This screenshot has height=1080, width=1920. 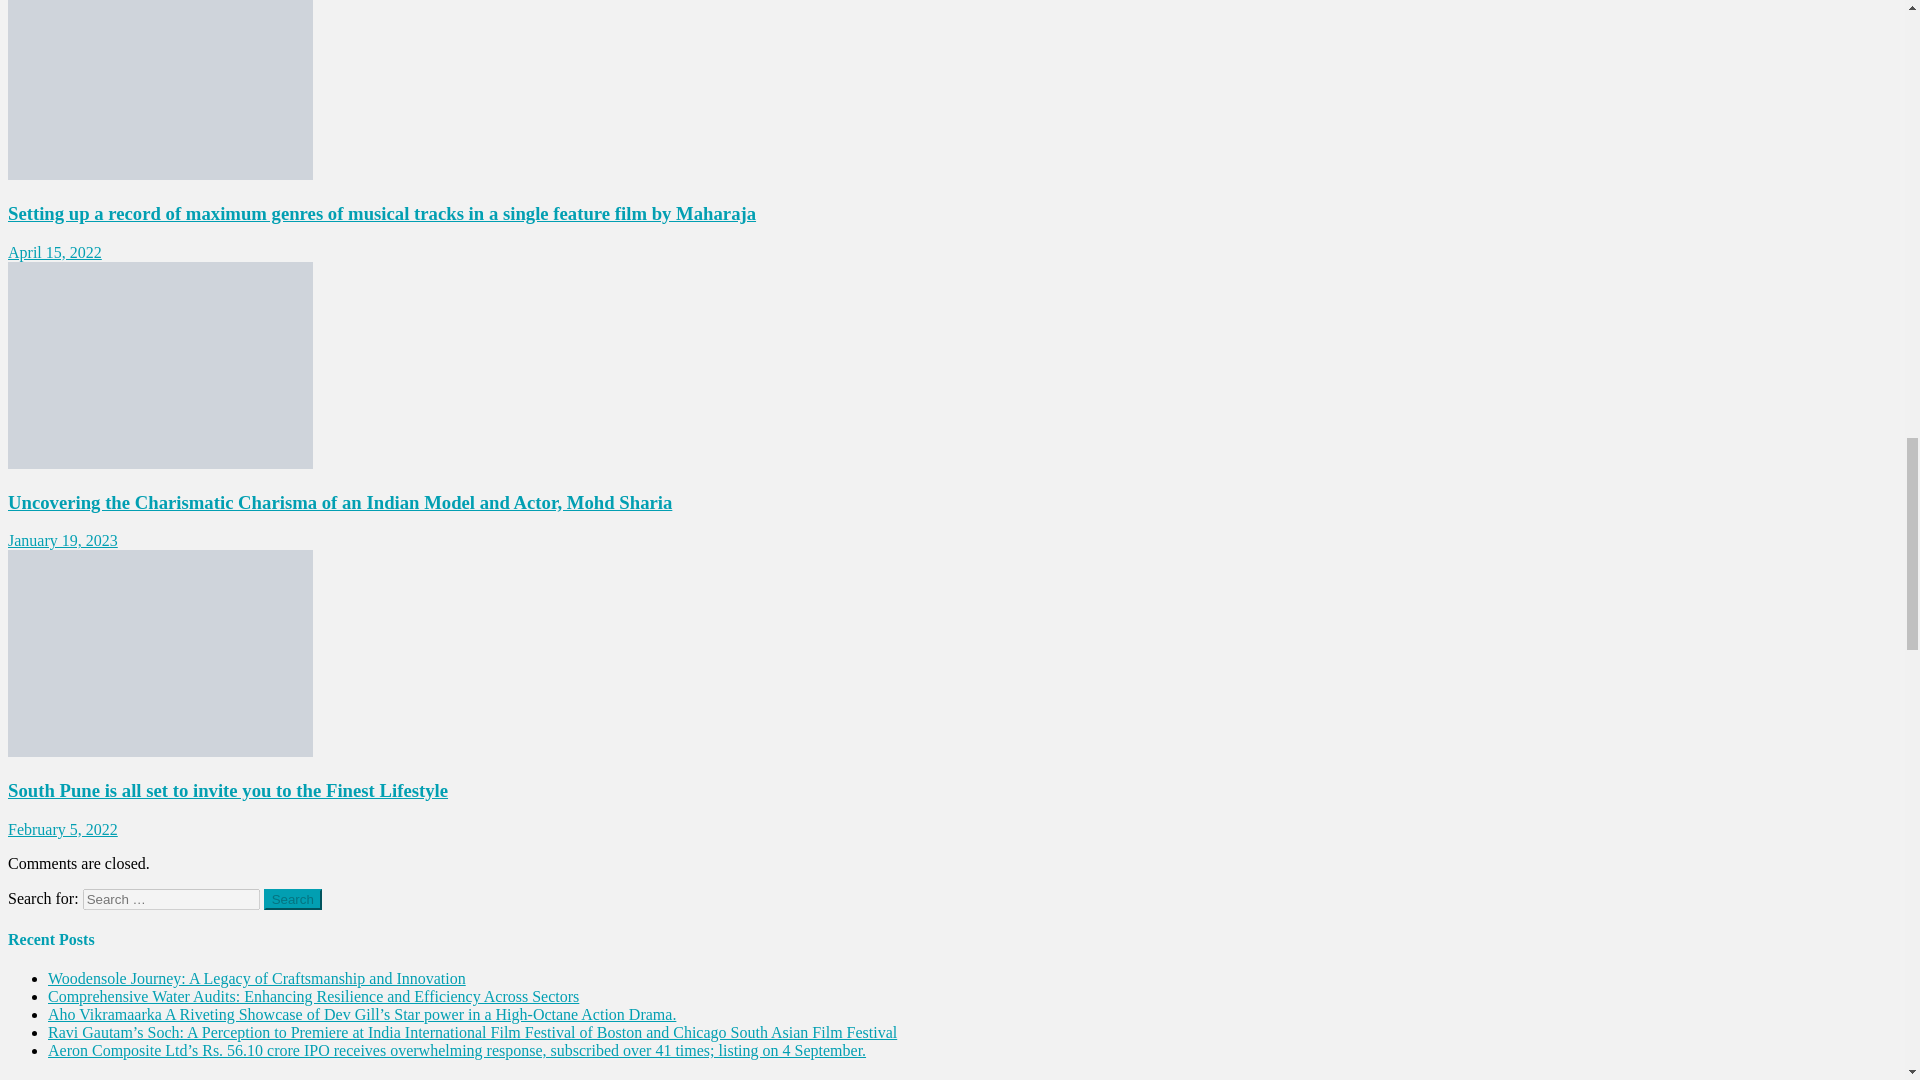 I want to click on January 19, 2023, so click(x=62, y=540).